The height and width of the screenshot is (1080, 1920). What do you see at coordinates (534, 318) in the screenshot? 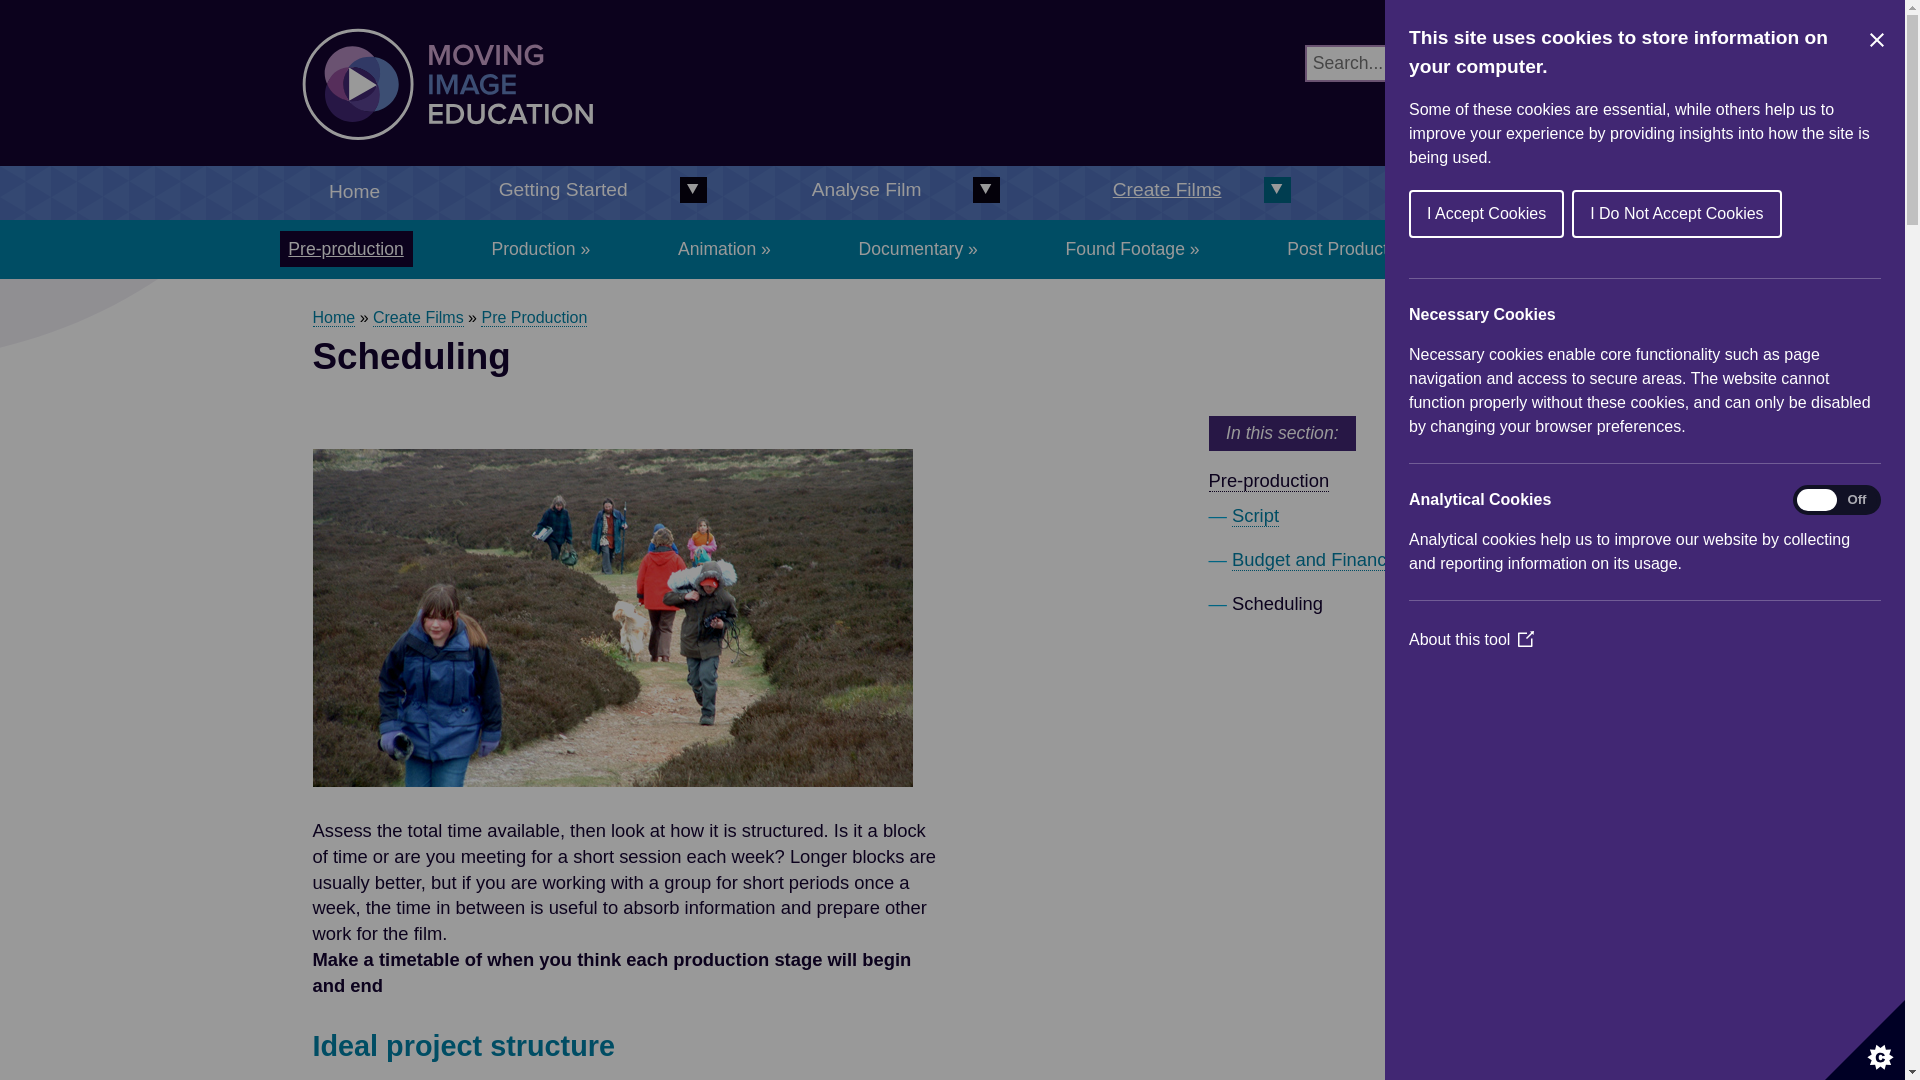
I see `Pre Production` at bounding box center [534, 318].